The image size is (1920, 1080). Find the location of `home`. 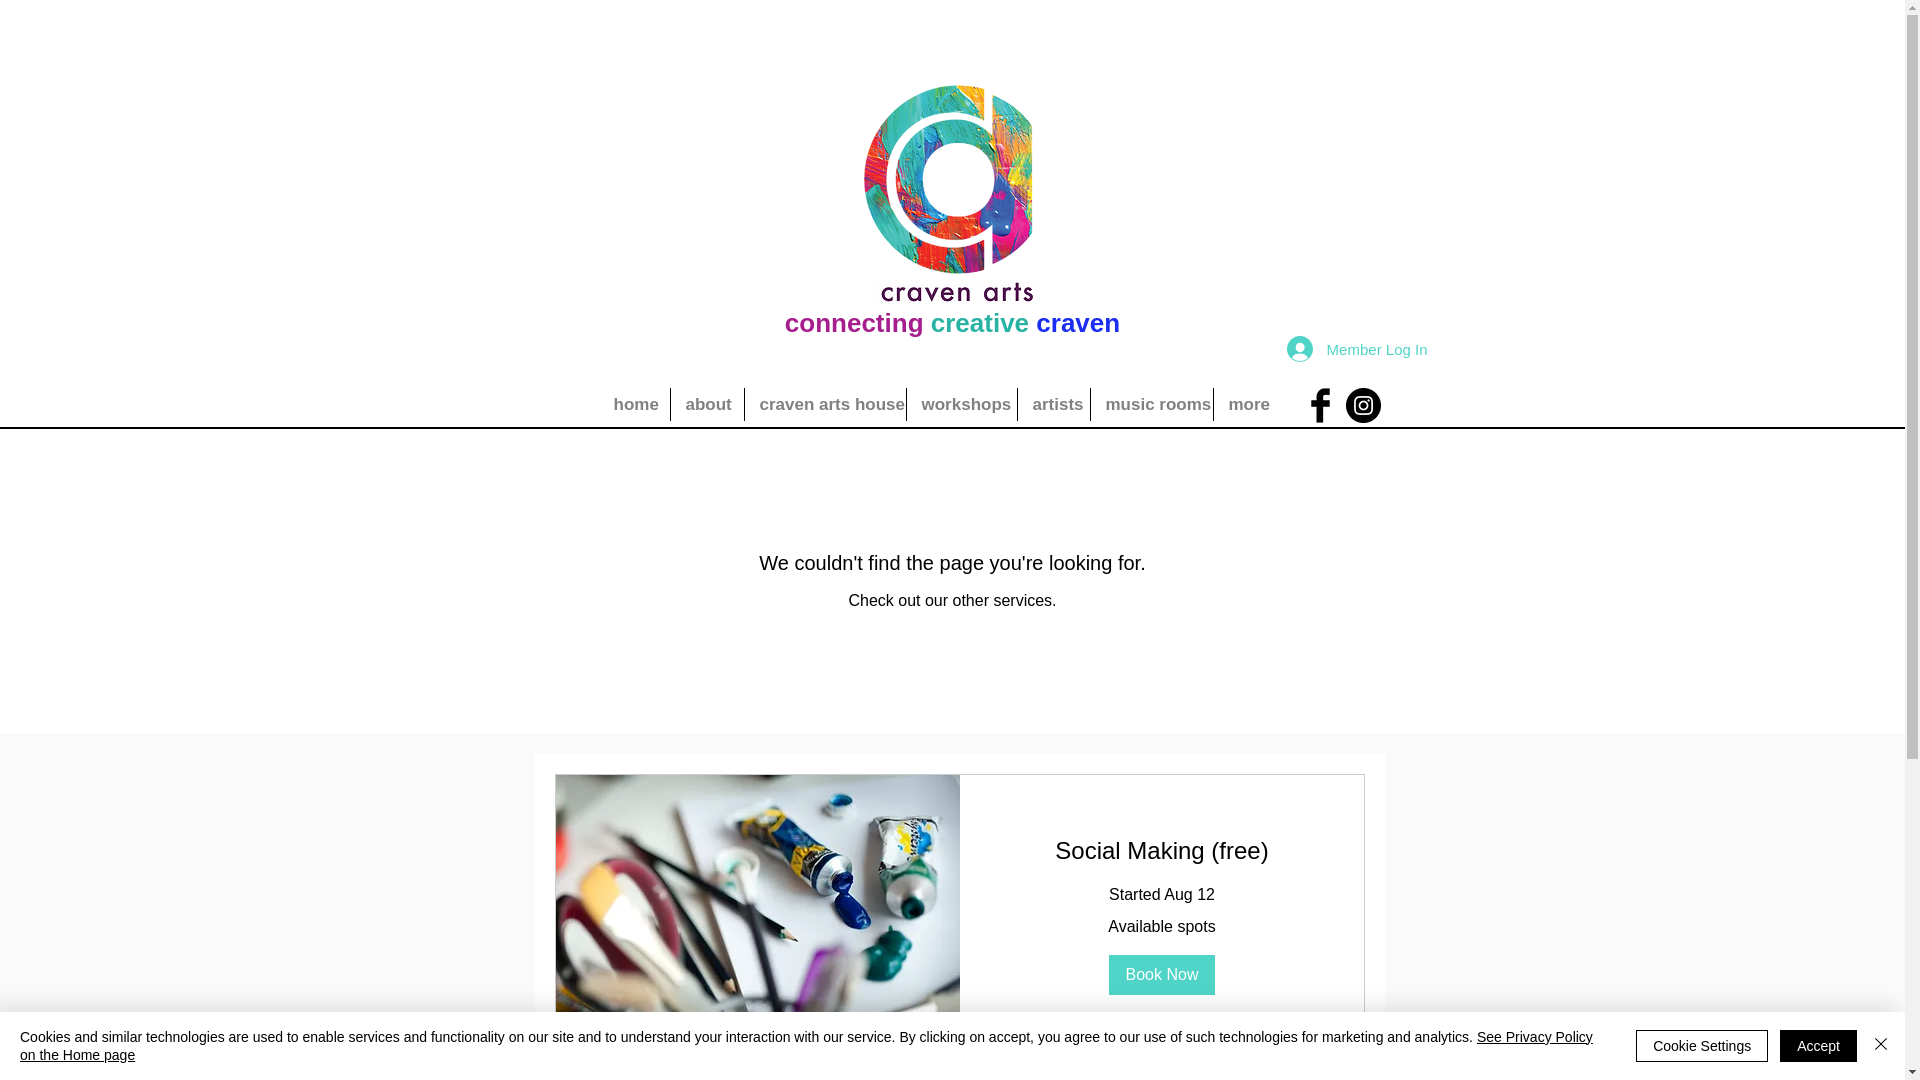

home is located at coordinates (632, 404).